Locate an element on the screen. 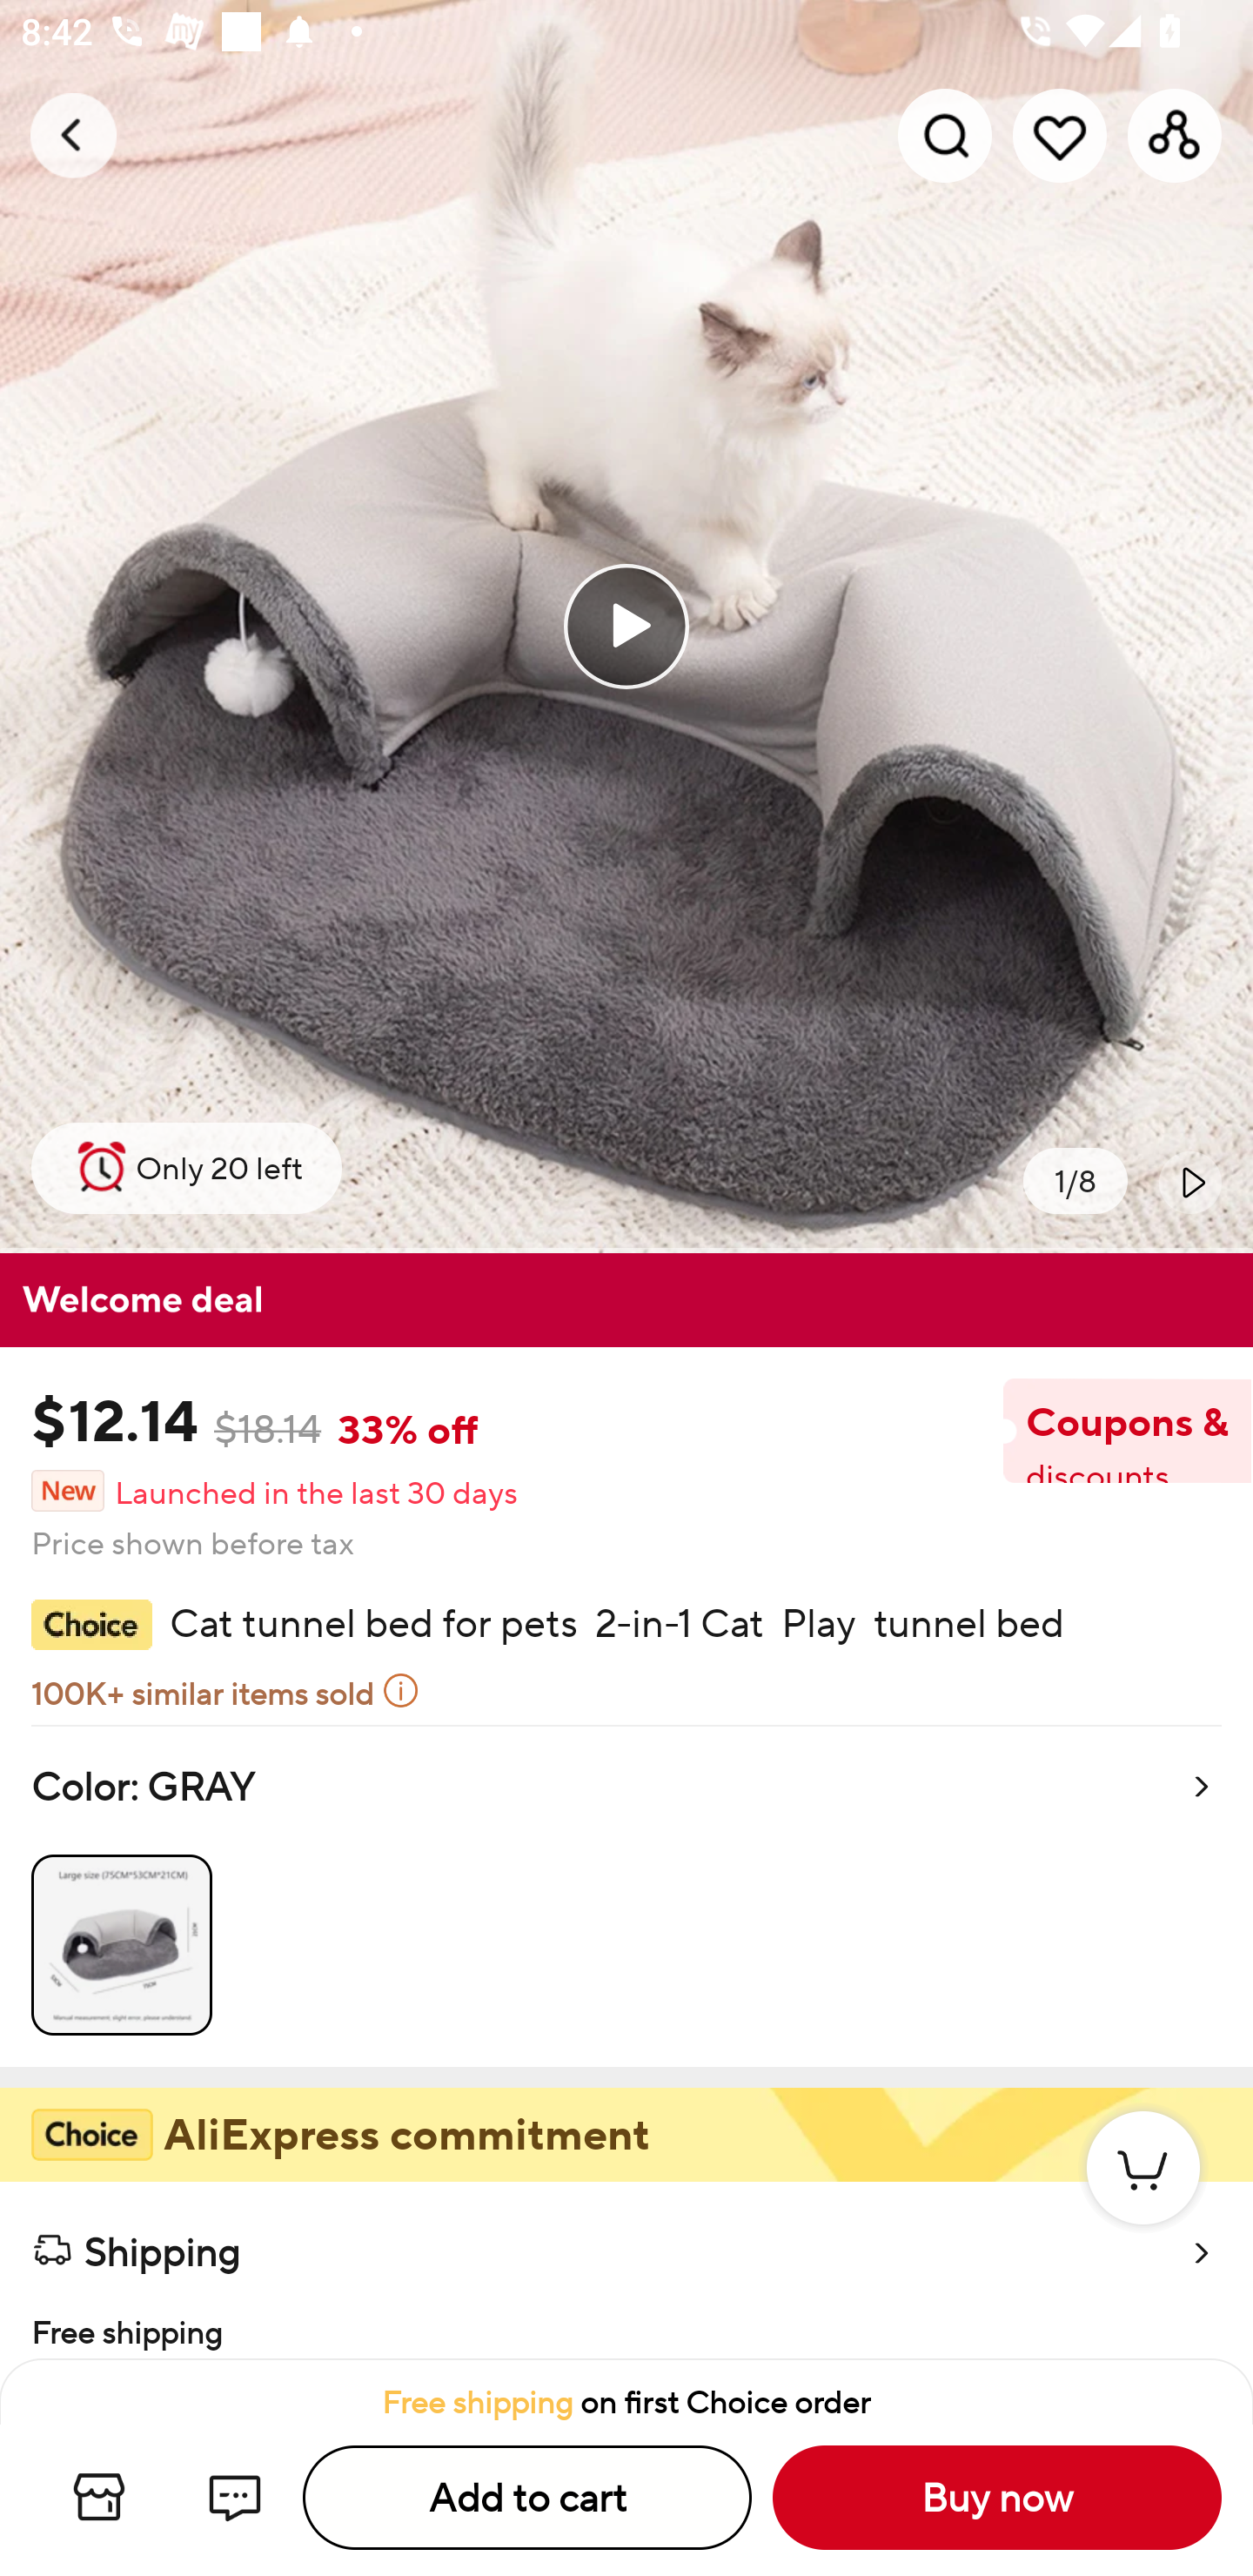 The width and height of the screenshot is (1253, 2576). Color: GRAY  is located at coordinates (626, 1895).